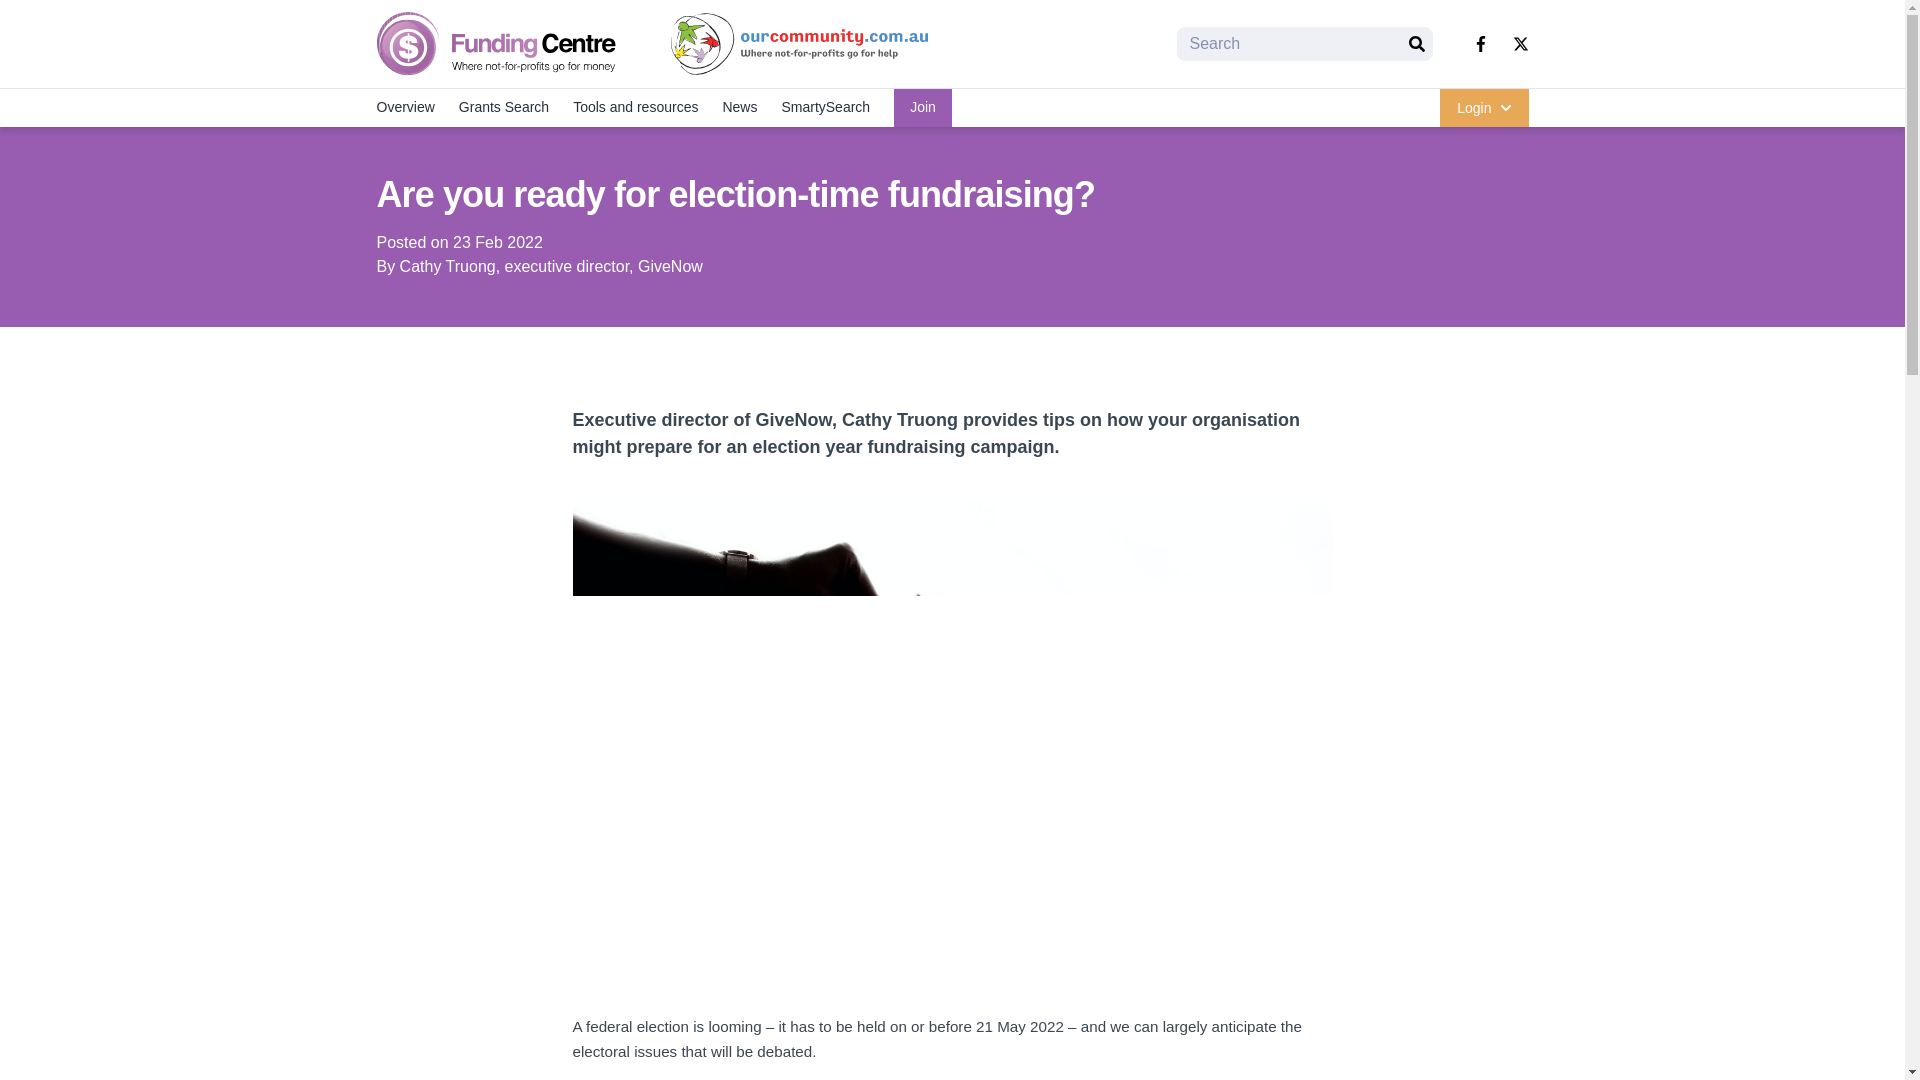  What do you see at coordinates (923, 108) in the screenshot?
I see `Join` at bounding box center [923, 108].